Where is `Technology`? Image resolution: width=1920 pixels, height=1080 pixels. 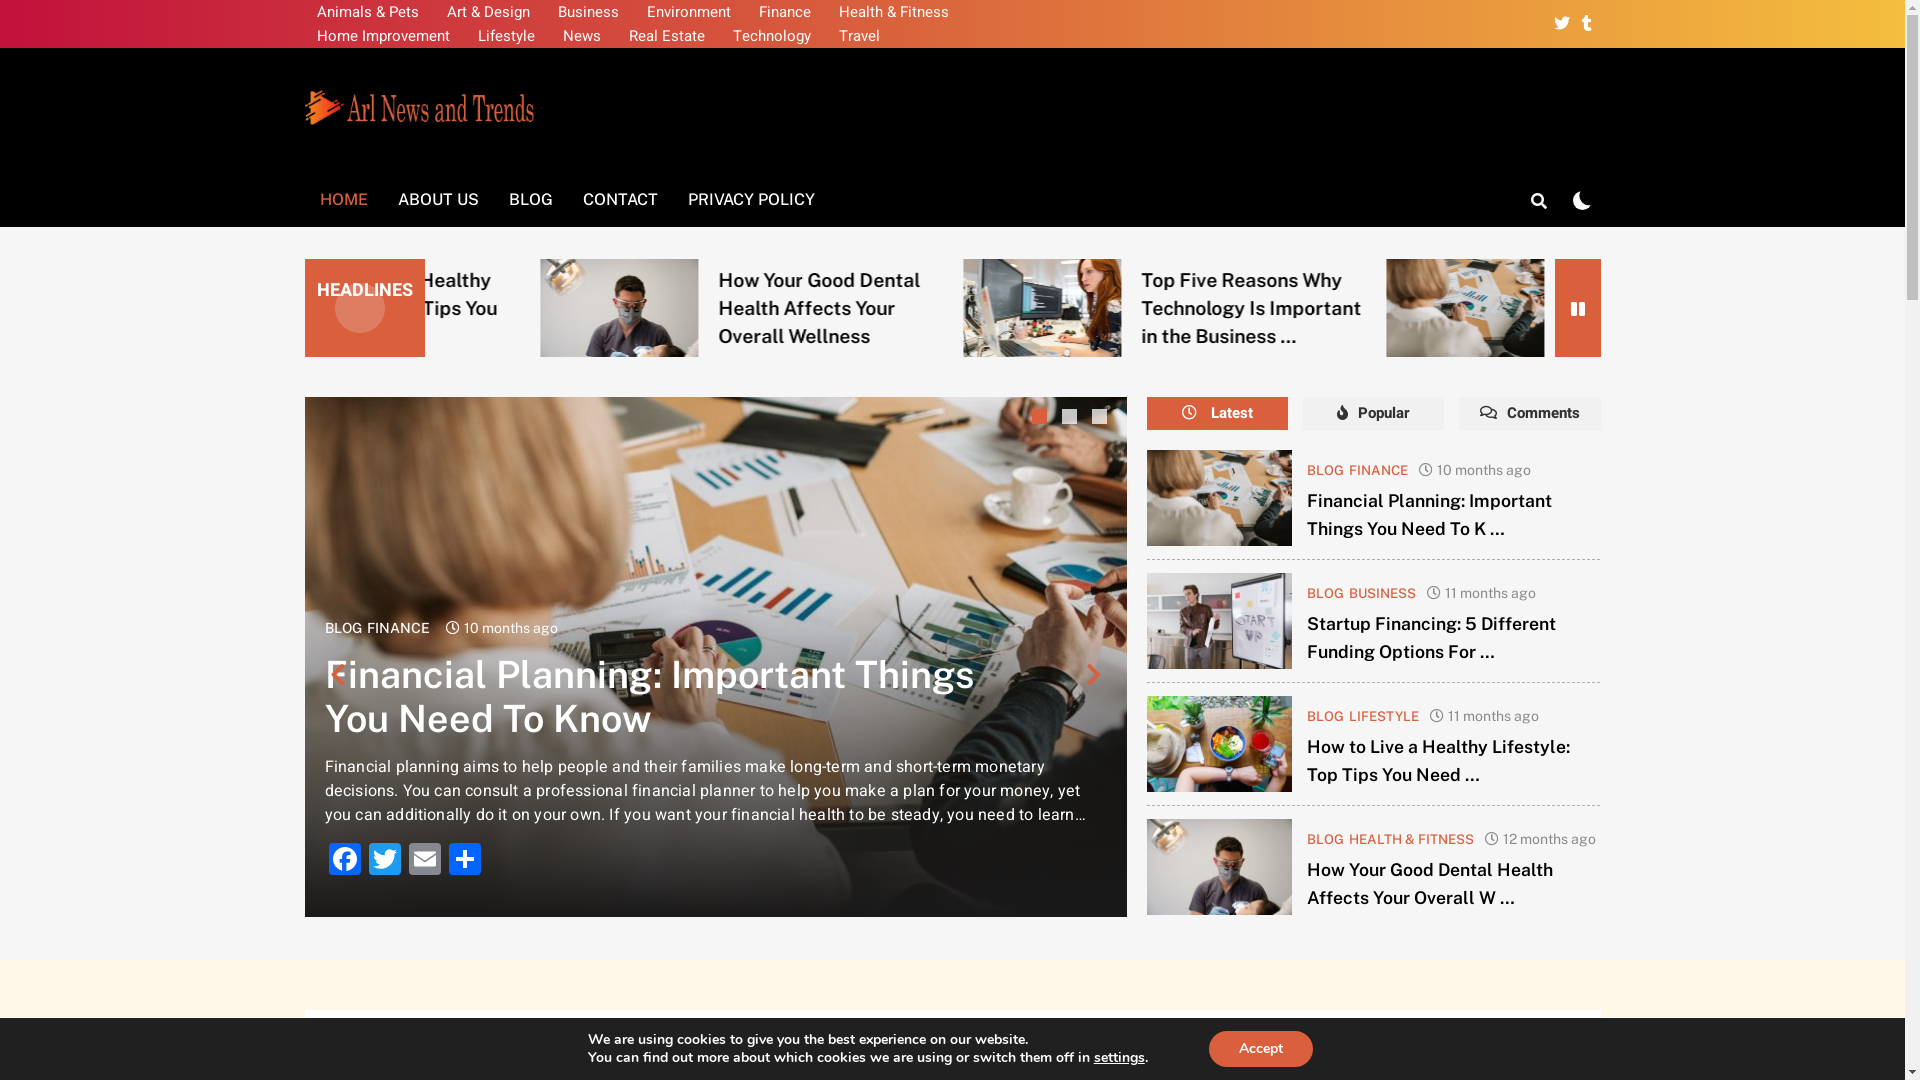
Technology is located at coordinates (771, 36).